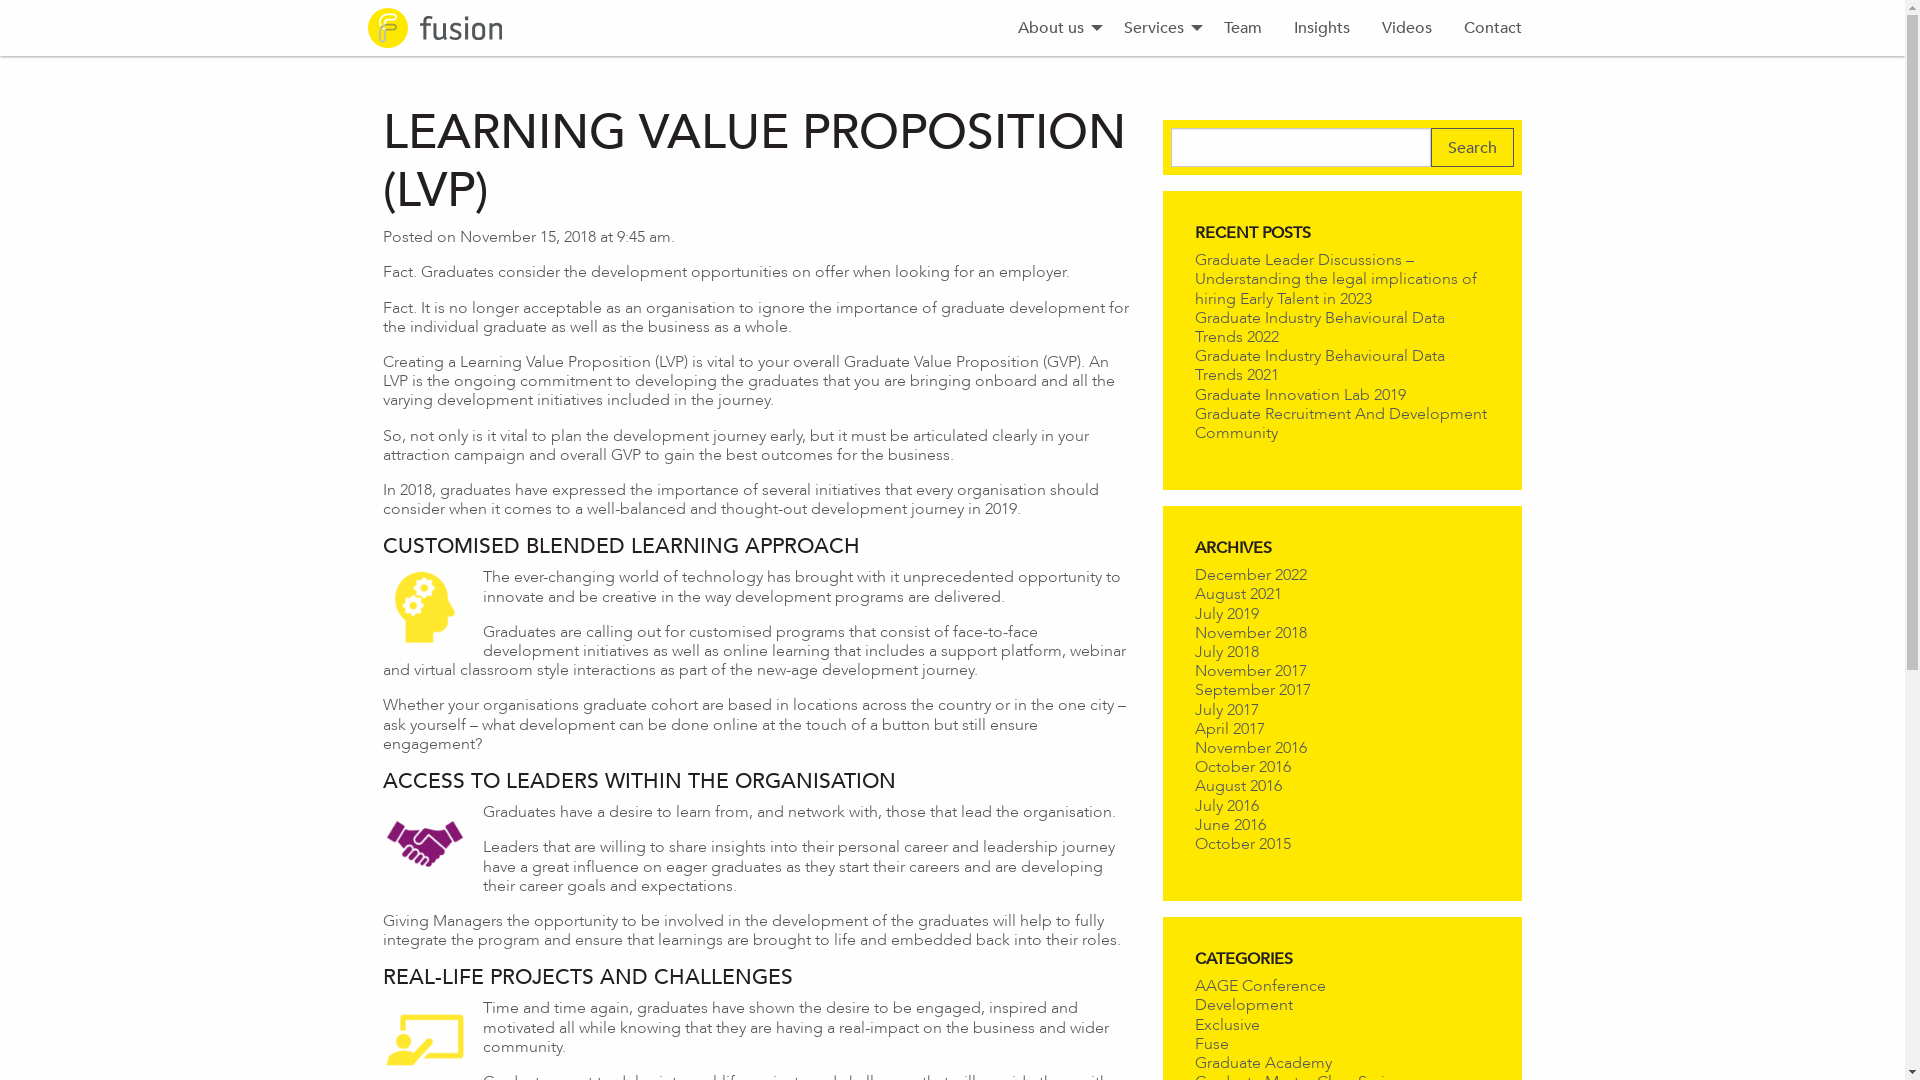 This screenshot has width=1920, height=1080. Describe the element at coordinates (1260, 986) in the screenshot. I see `AAGE Conference` at that location.